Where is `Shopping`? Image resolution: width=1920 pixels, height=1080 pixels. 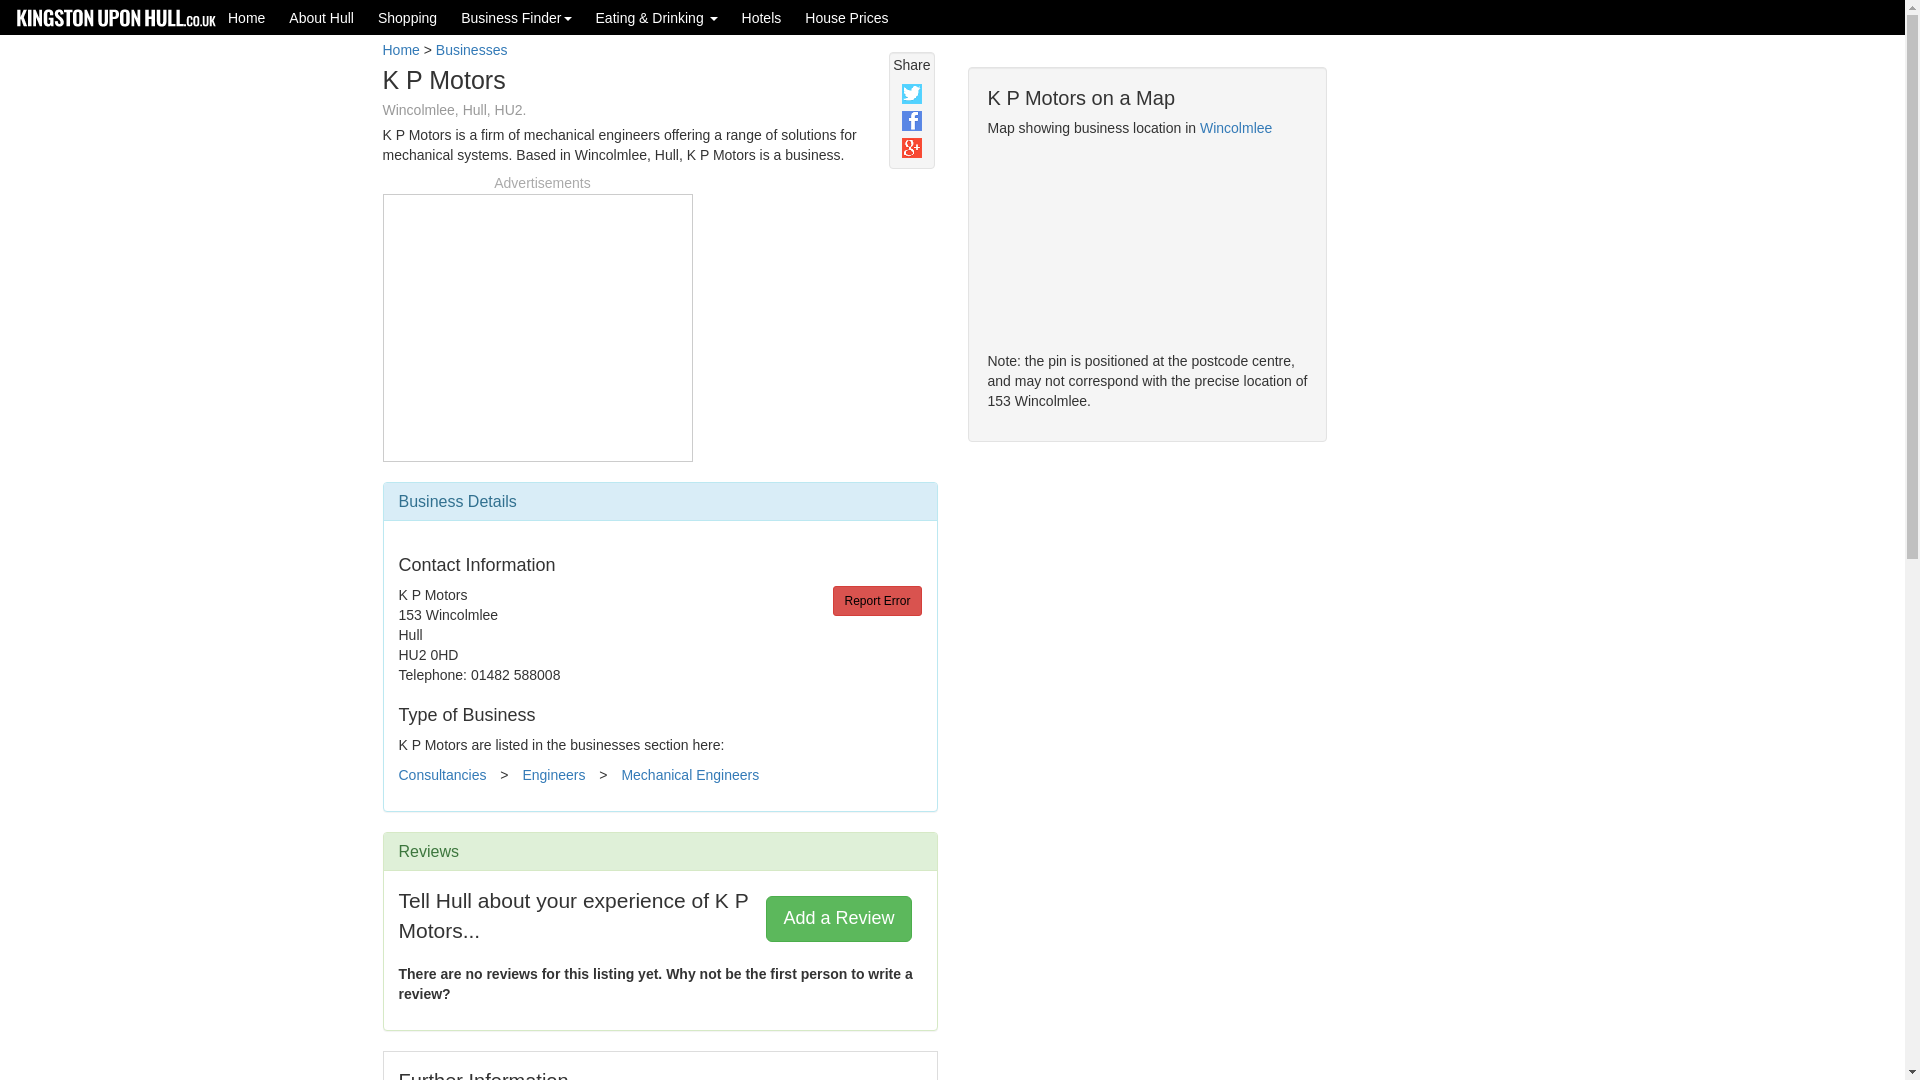 Shopping is located at coordinates (408, 17).